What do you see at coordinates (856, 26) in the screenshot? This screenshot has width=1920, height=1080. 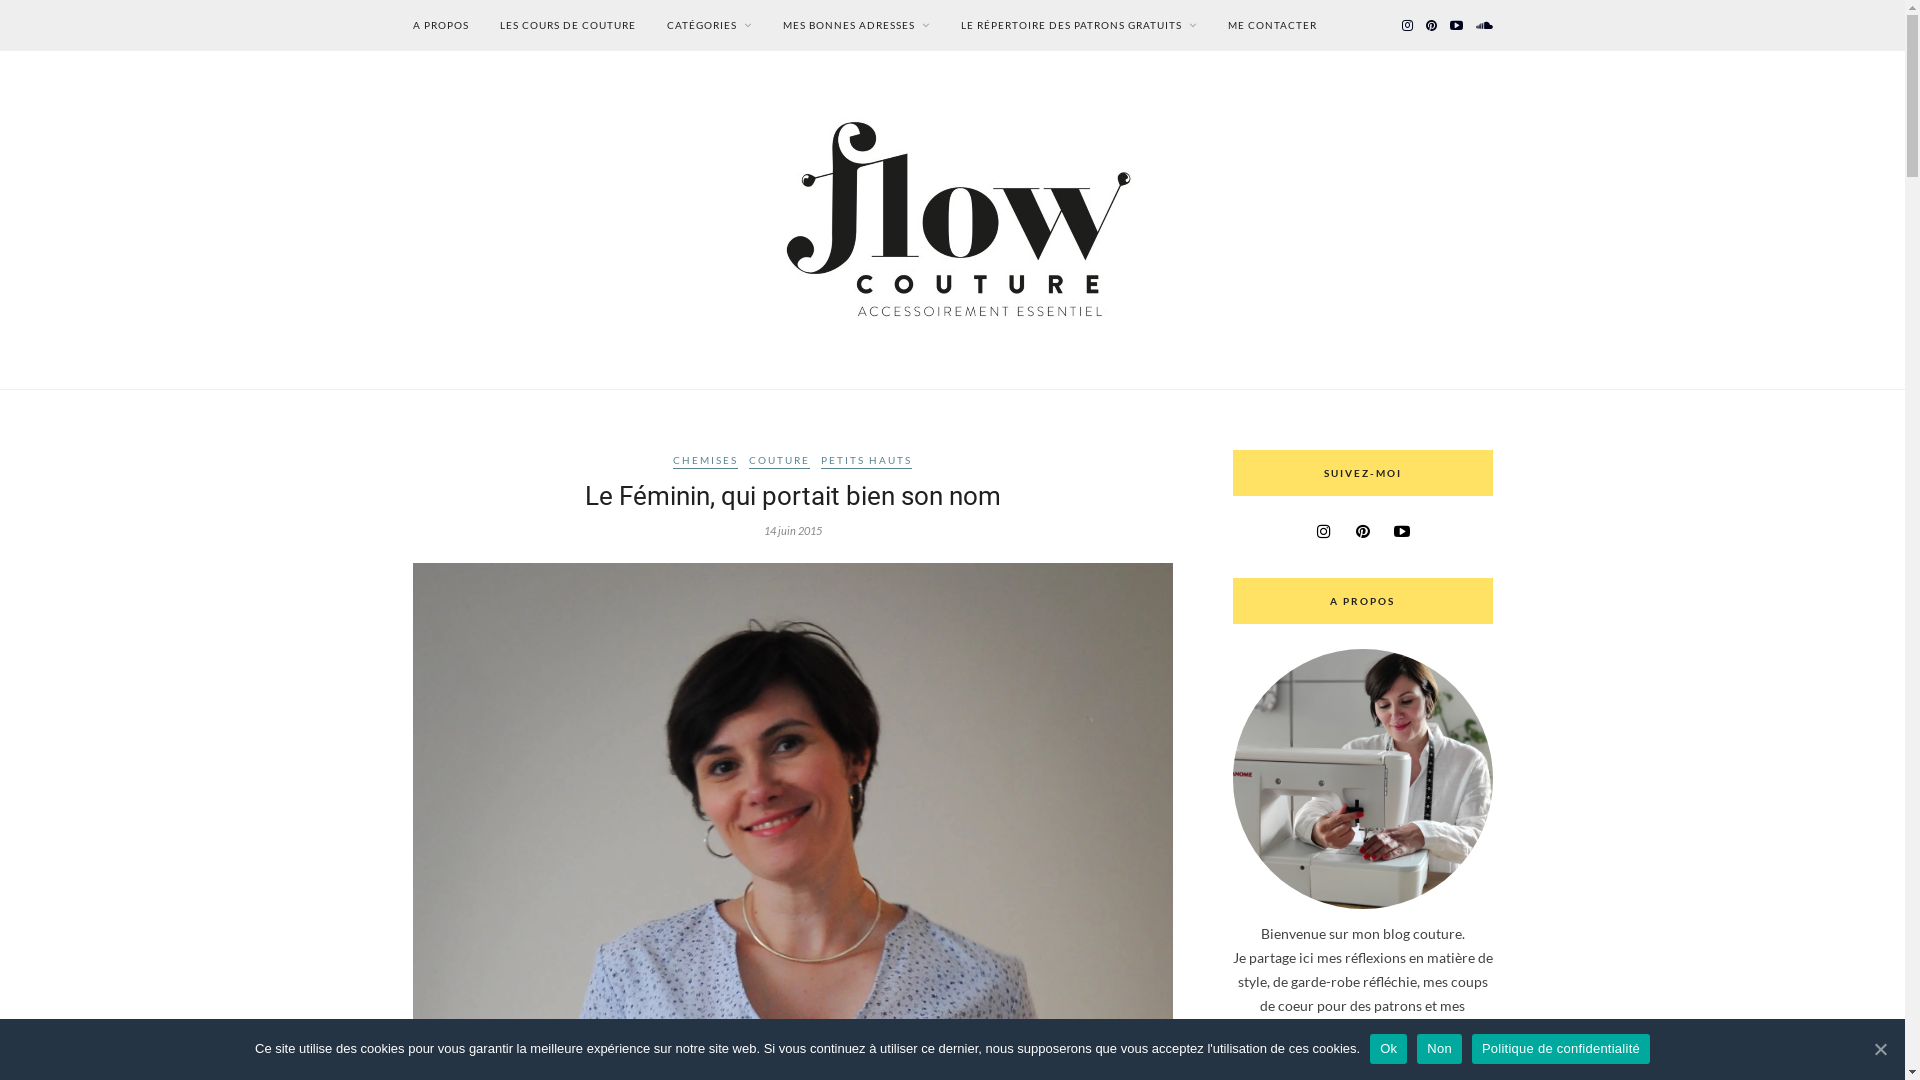 I see `MES BONNES ADRESSES` at bounding box center [856, 26].